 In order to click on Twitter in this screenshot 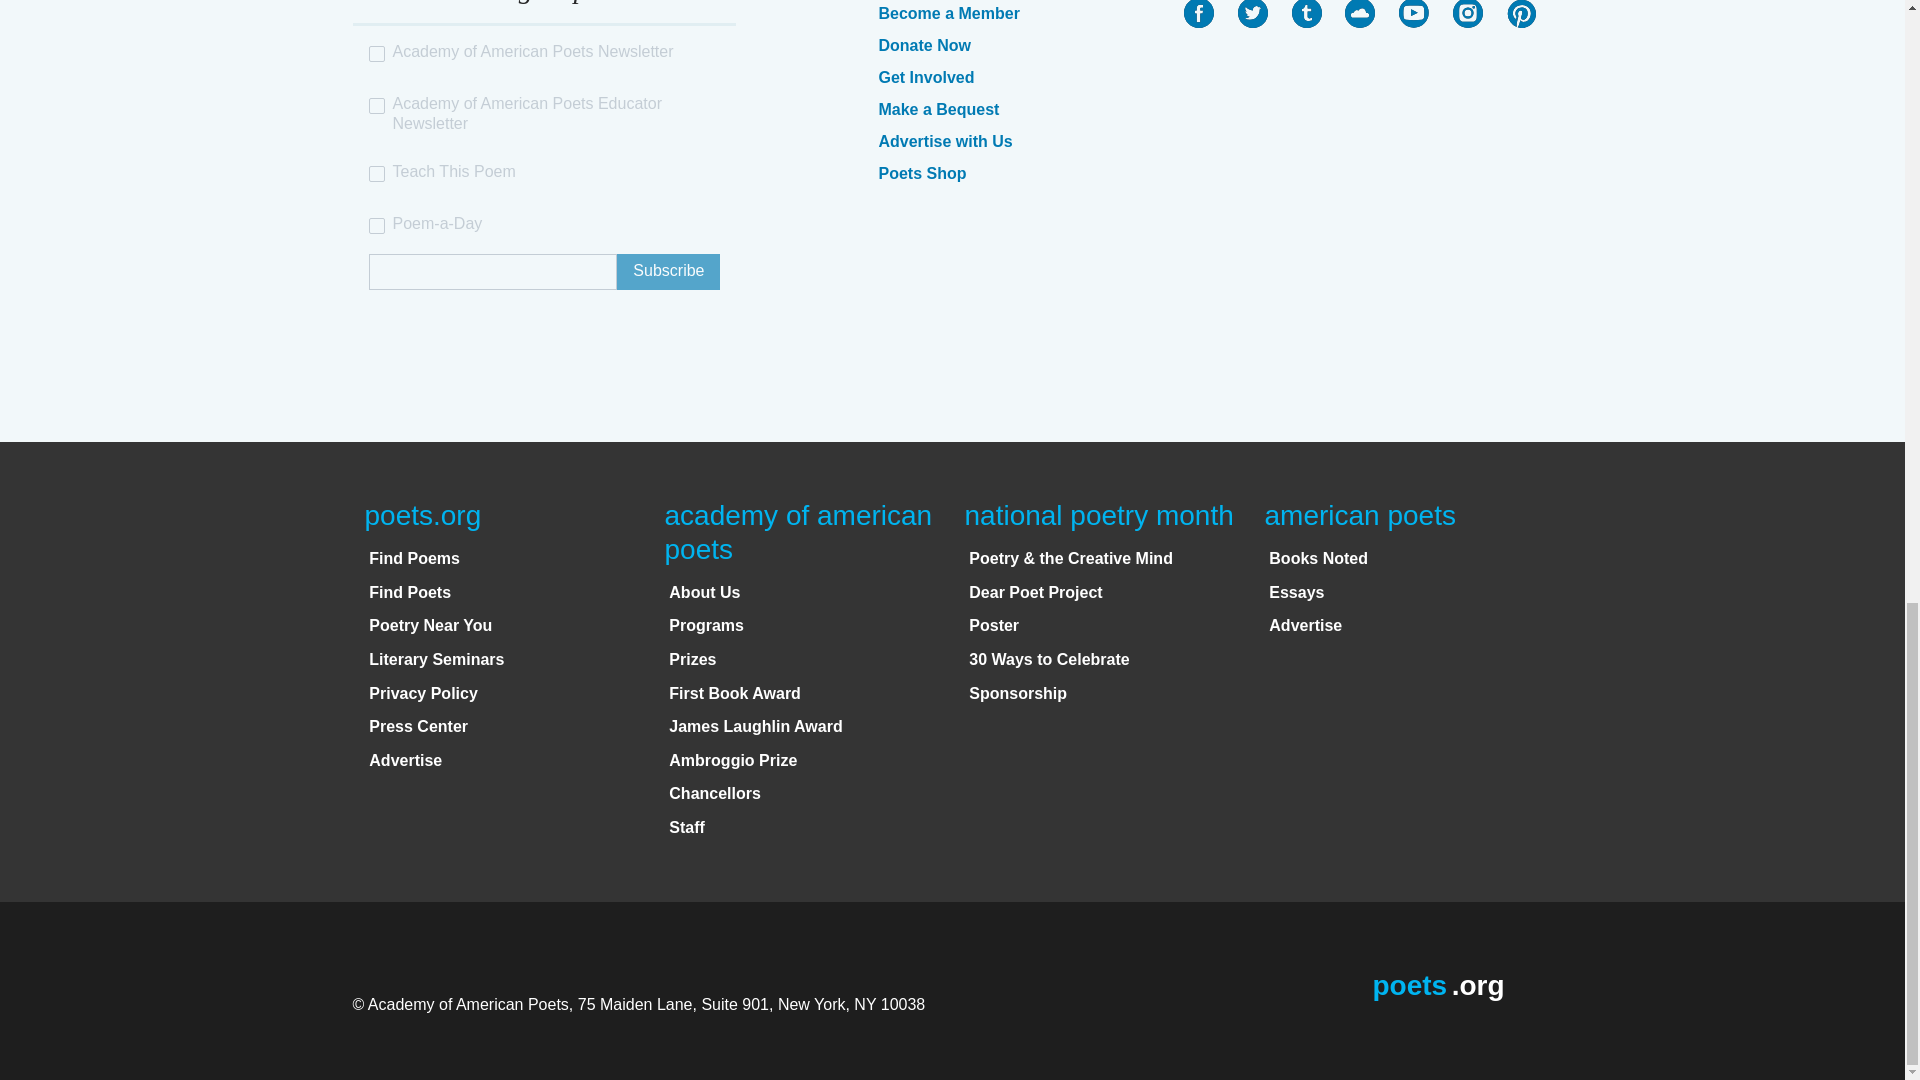, I will do `click(1252, 14)`.